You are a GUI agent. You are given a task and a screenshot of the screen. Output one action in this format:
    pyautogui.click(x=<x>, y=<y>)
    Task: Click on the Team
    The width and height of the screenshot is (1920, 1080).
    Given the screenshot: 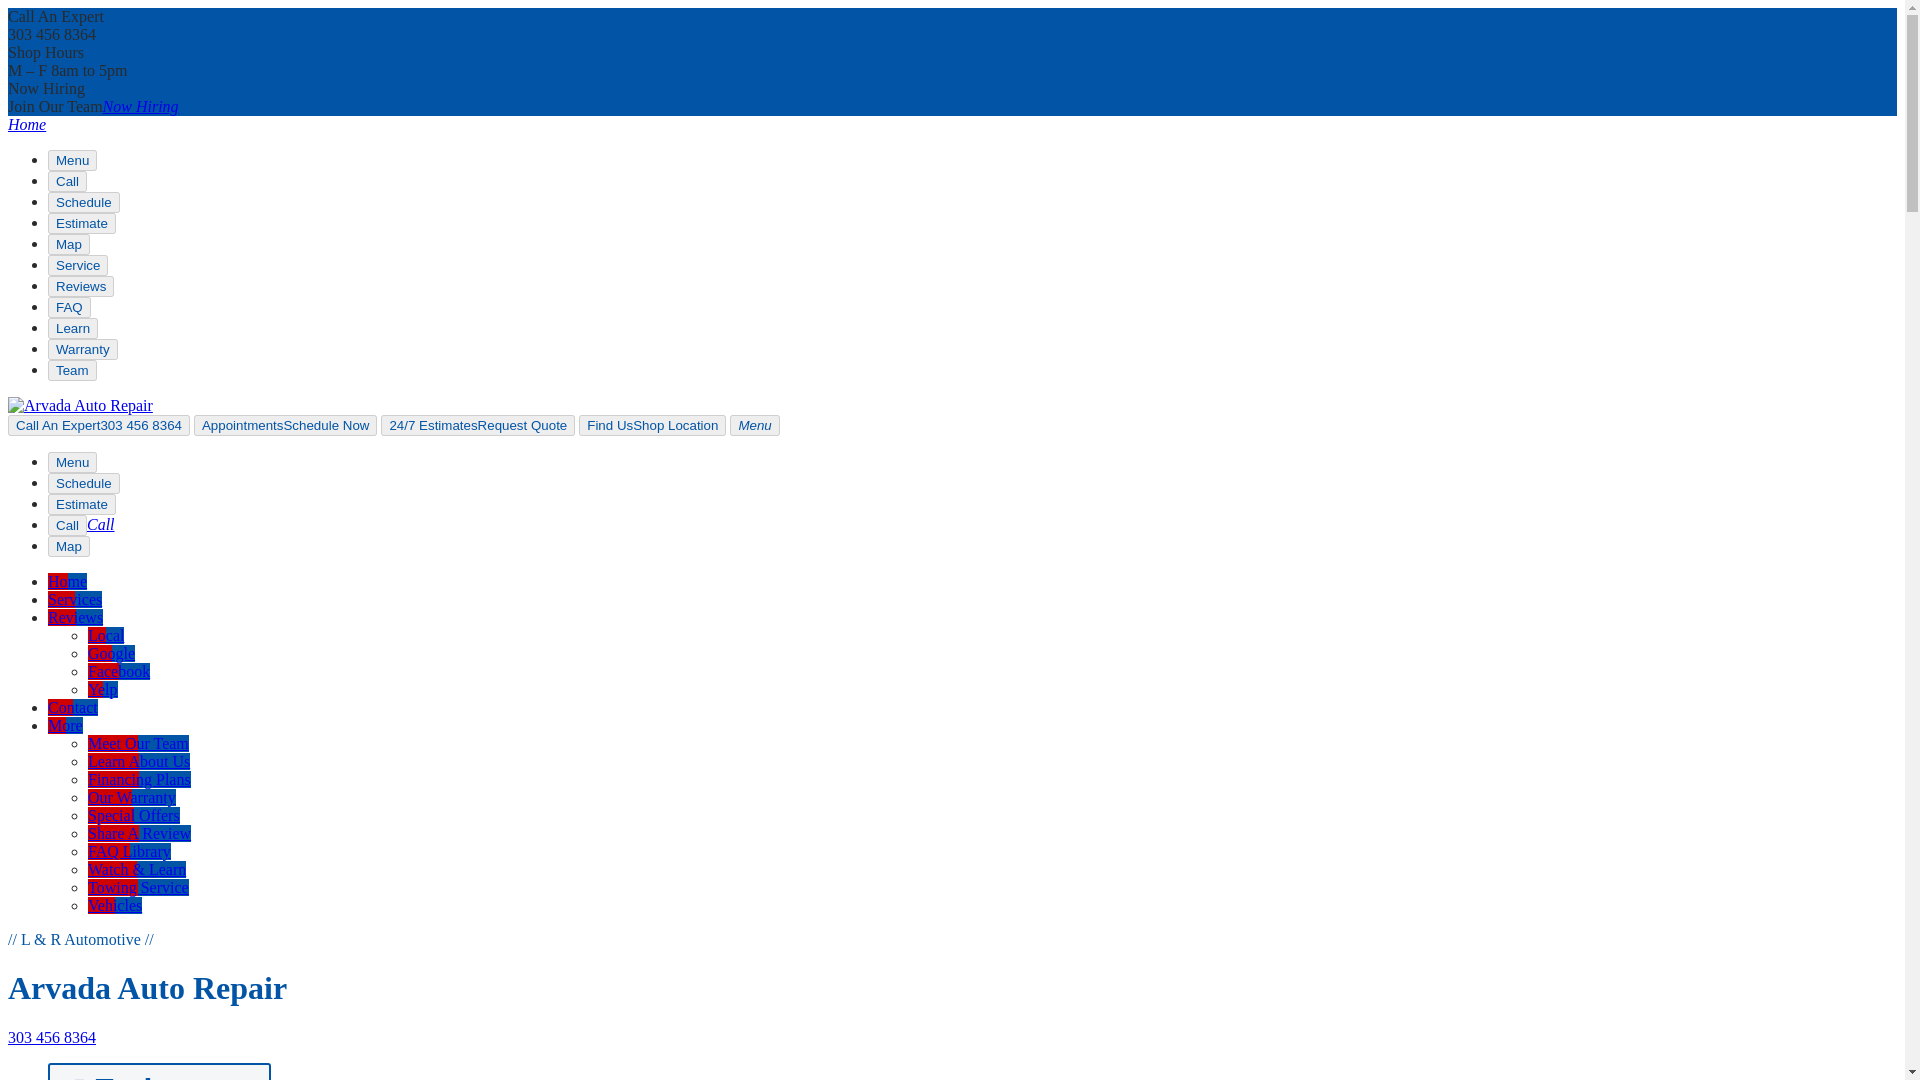 What is the action you would take?
    pyautogui.click(x=72, y=370)
    